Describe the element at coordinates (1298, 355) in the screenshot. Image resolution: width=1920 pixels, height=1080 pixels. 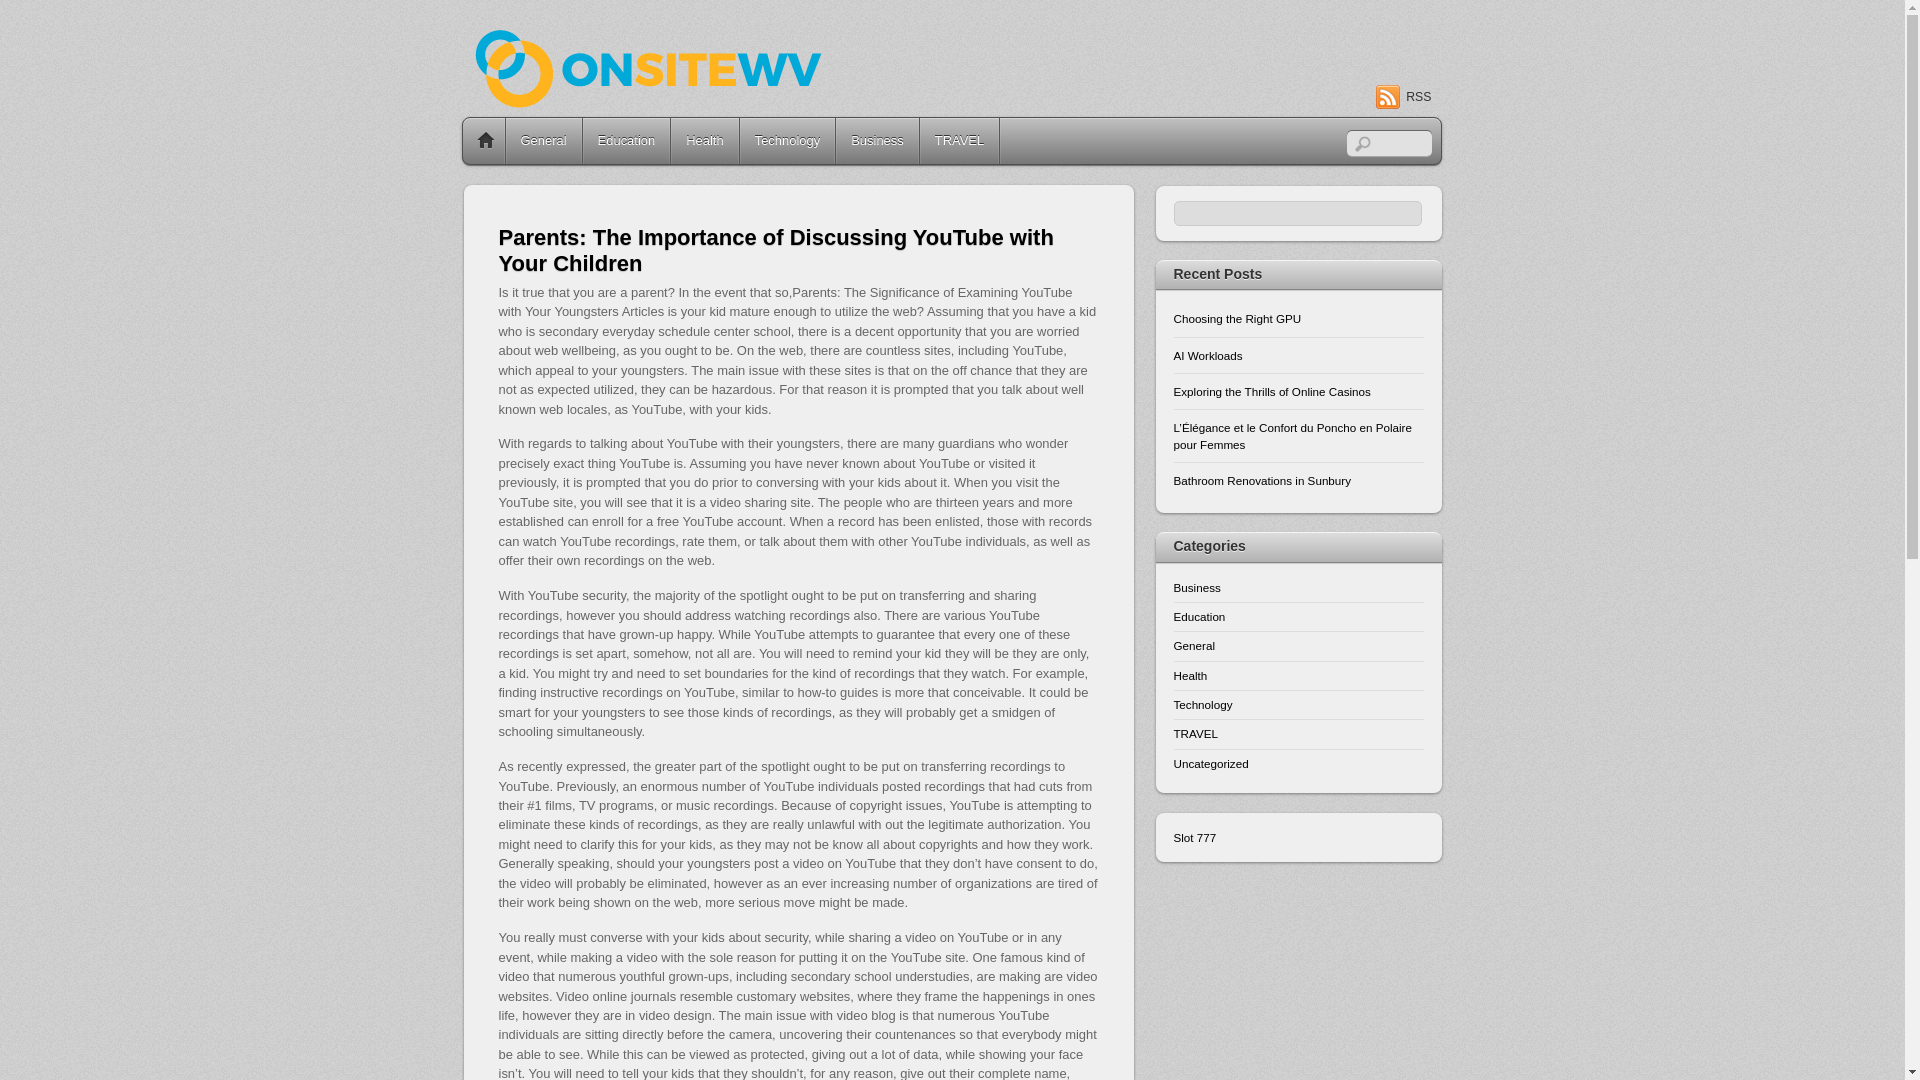
I see `AI Workloads` at that location.